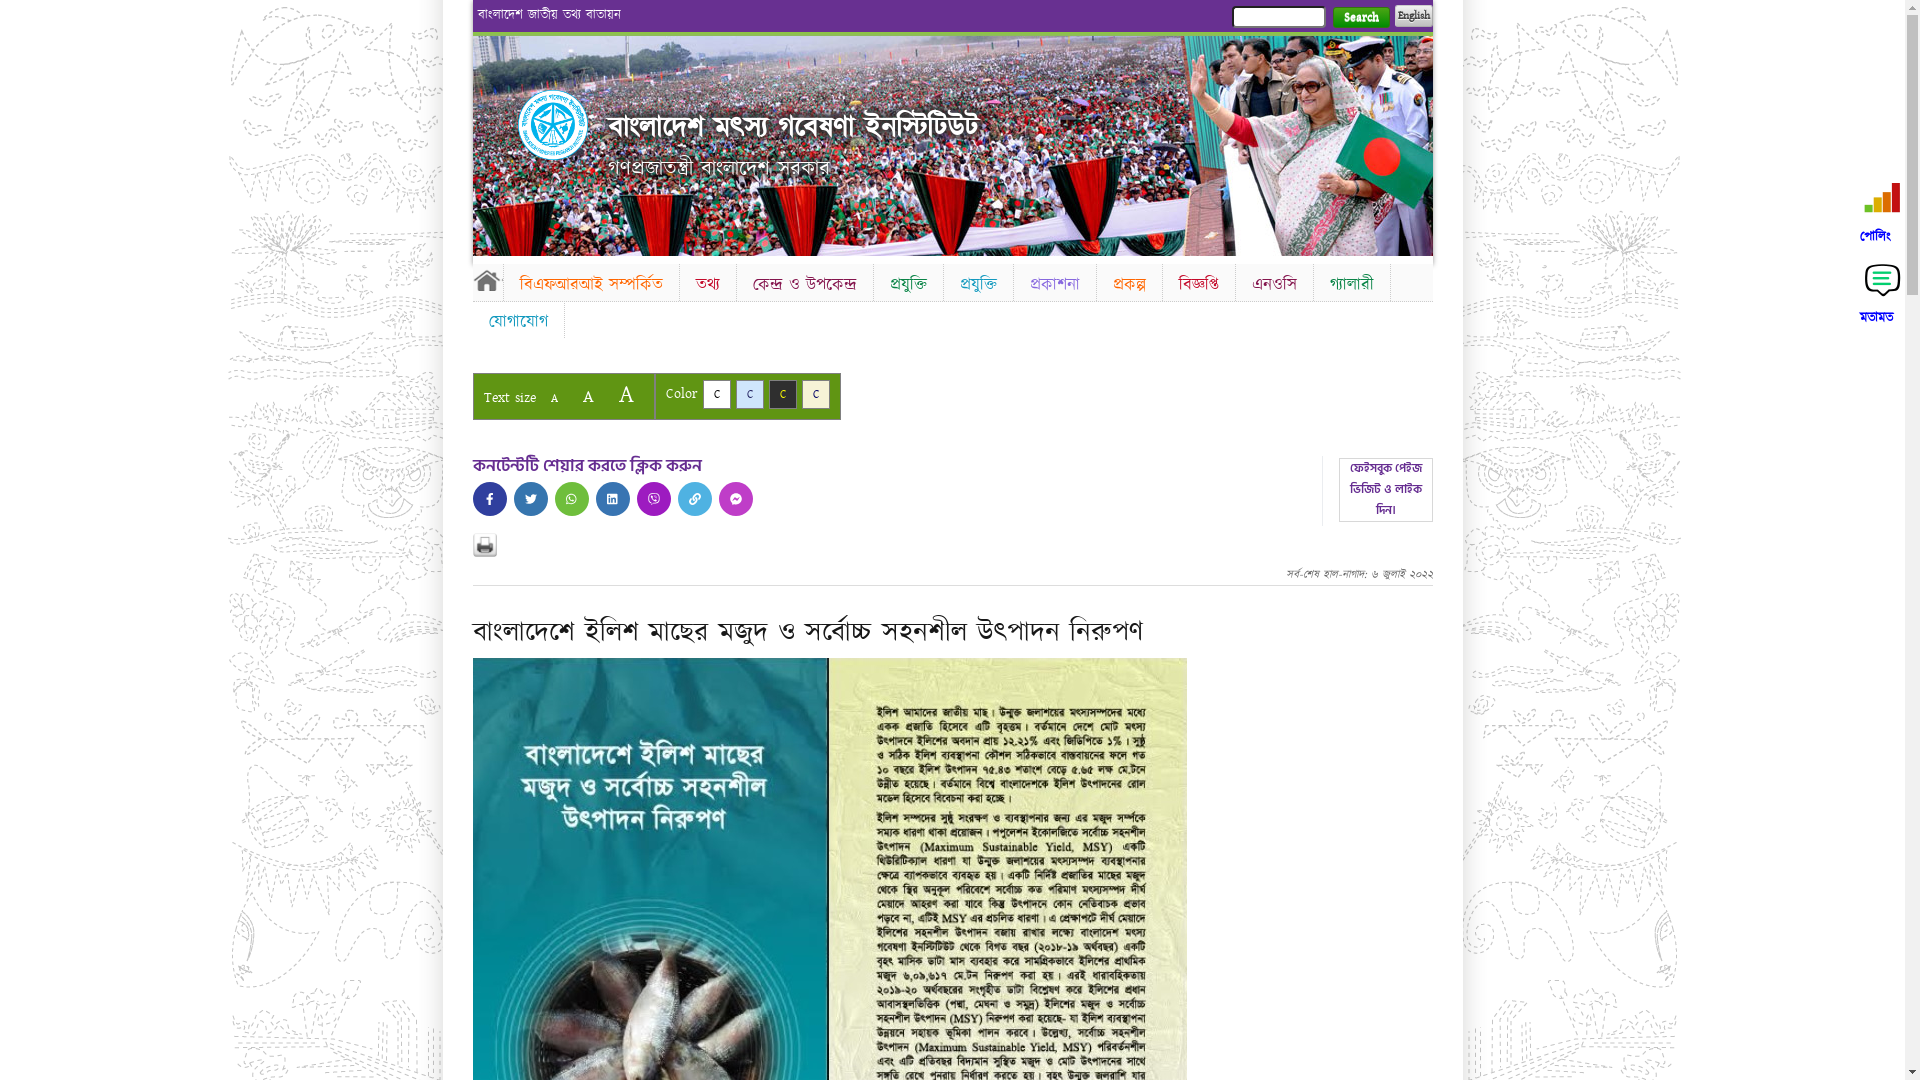  I want to click on Search, so click(1360, 18).